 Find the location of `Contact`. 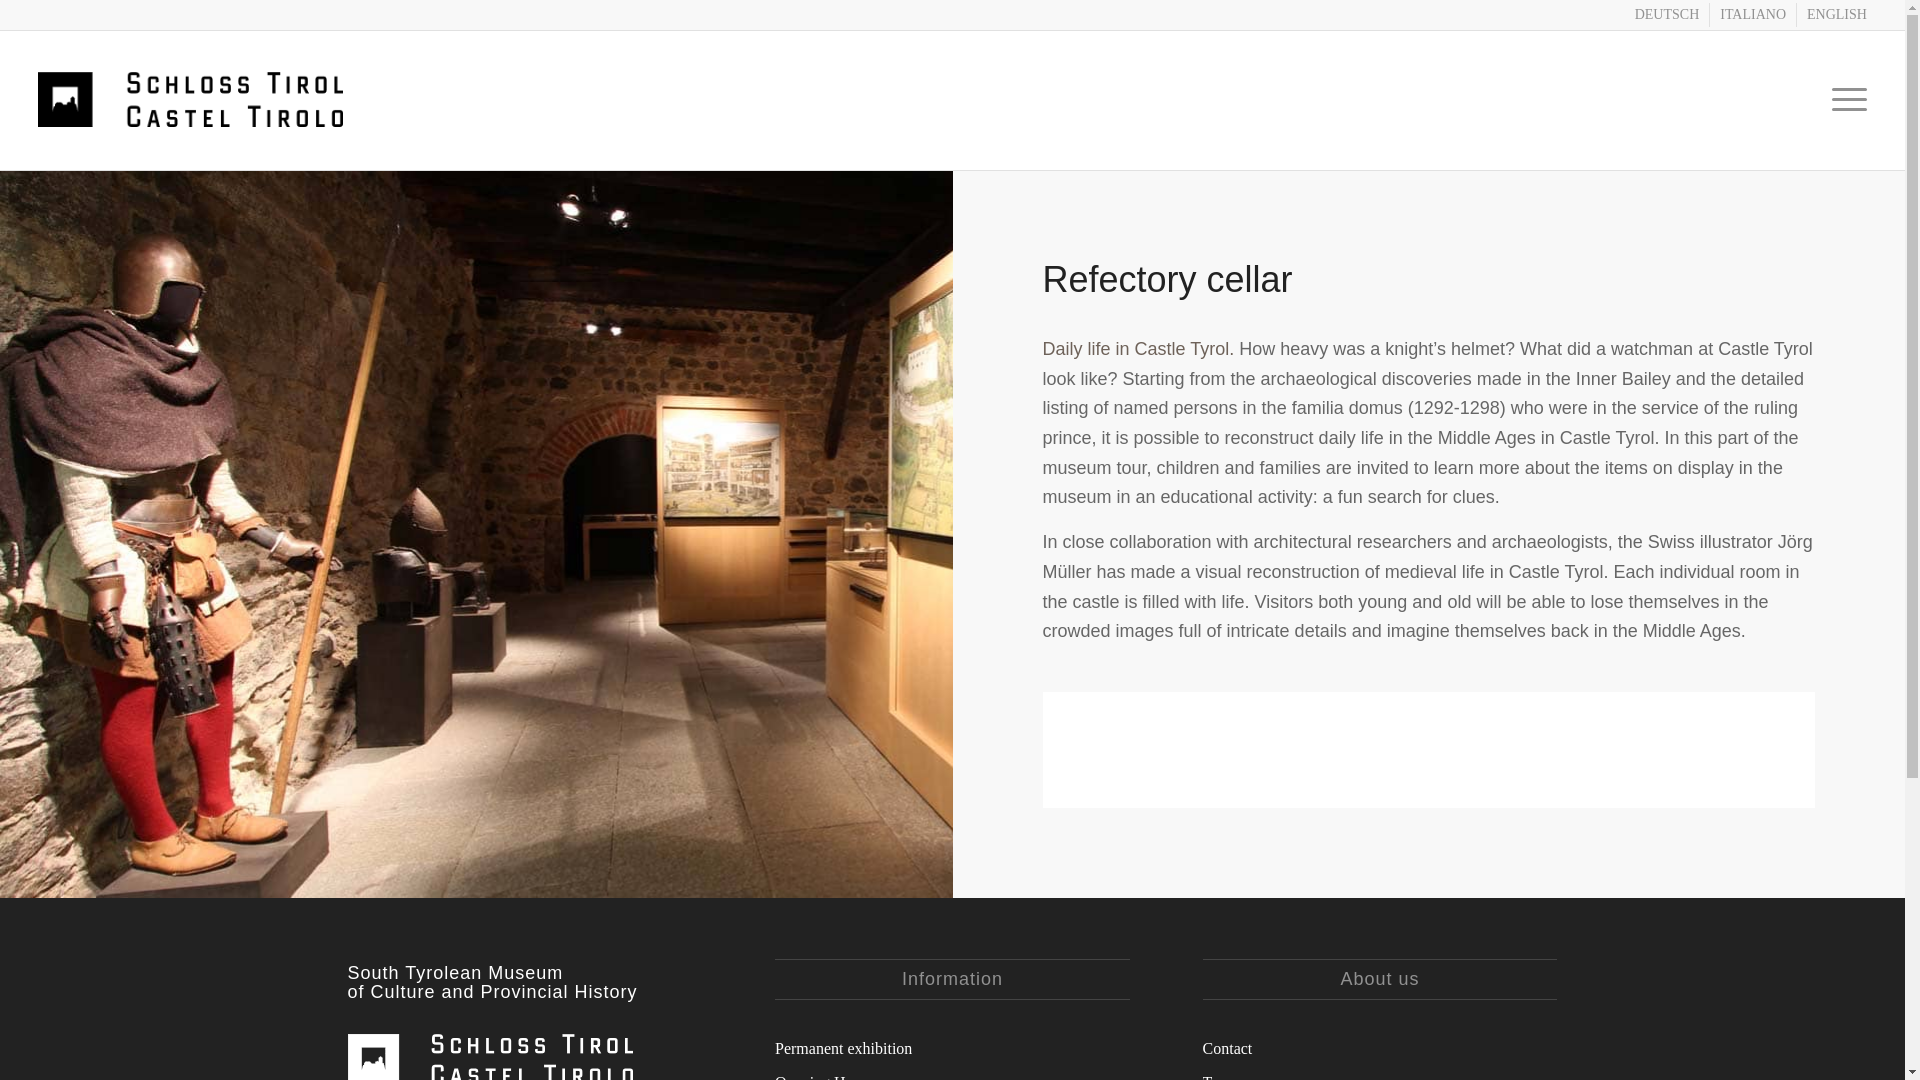

Contact is located at coordinates (1380, 1046).